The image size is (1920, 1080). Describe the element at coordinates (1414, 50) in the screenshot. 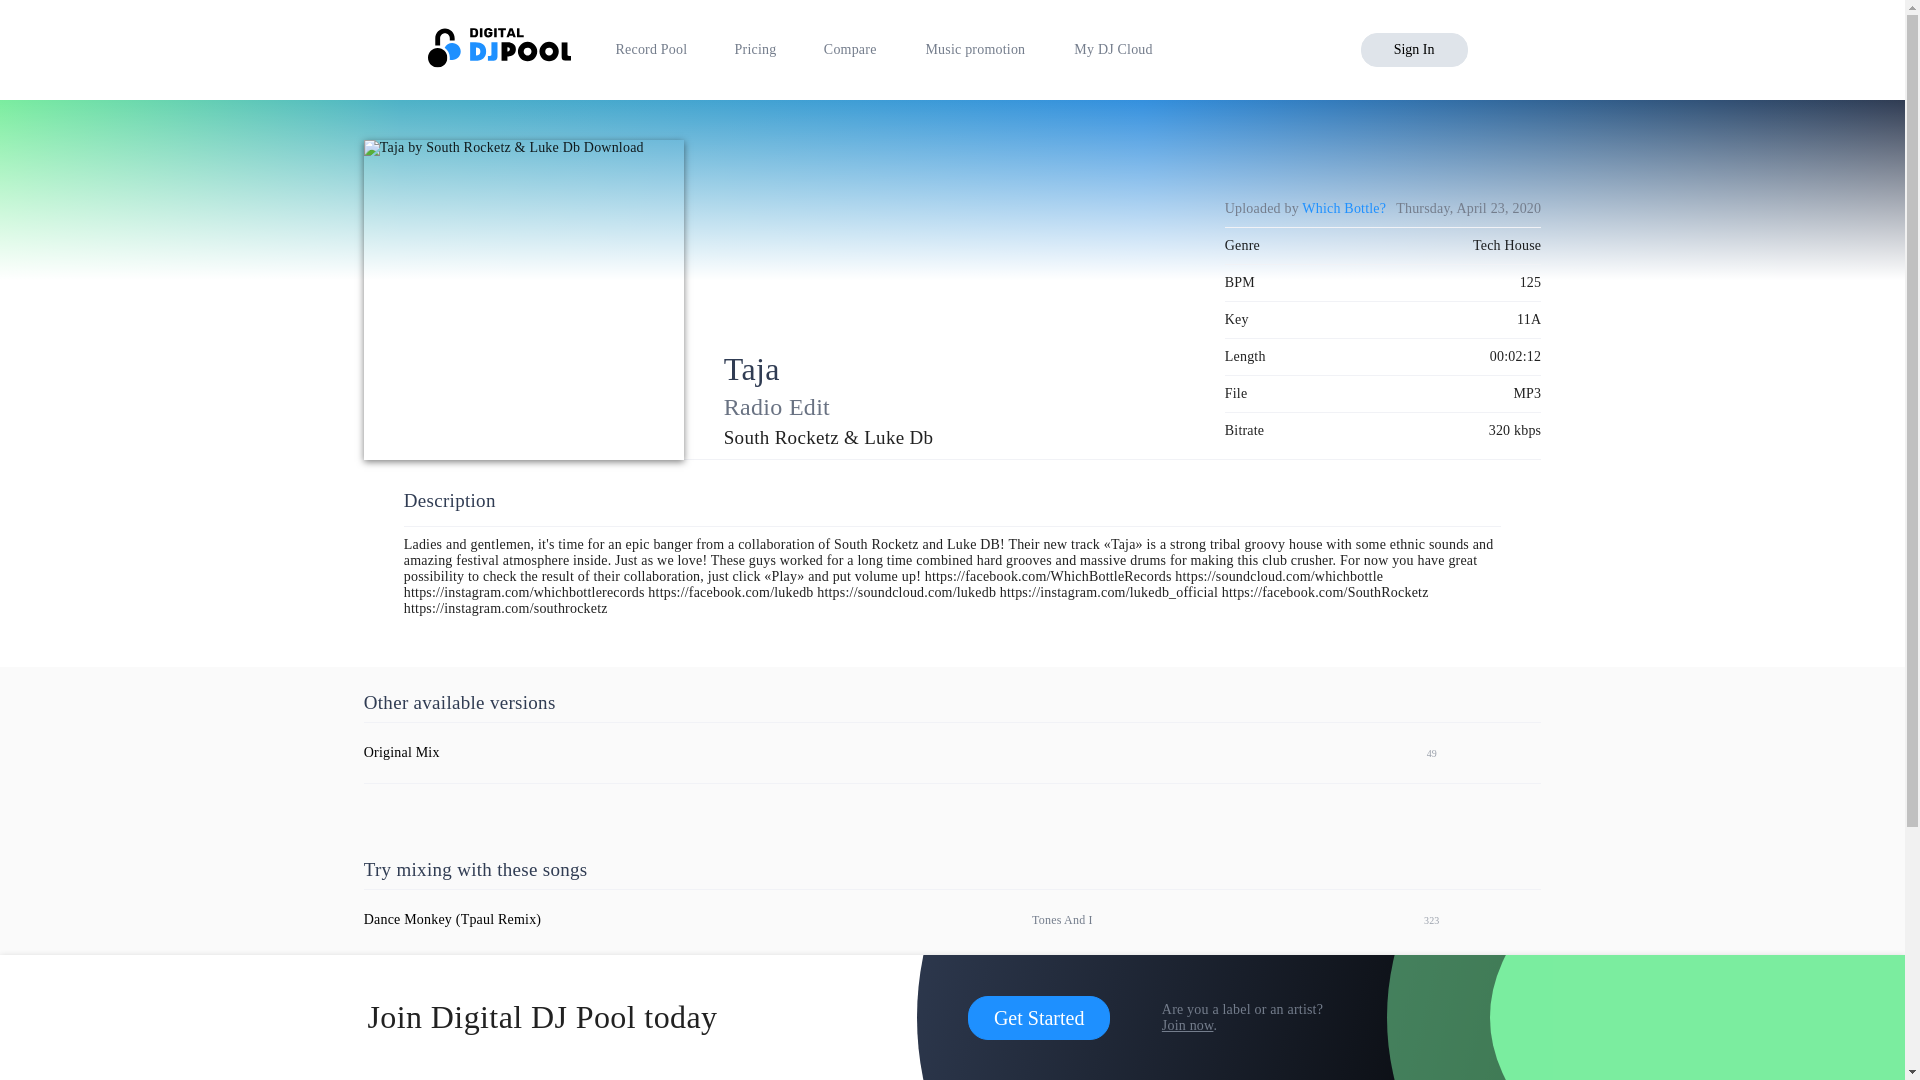

I see `Sign In` at that location.